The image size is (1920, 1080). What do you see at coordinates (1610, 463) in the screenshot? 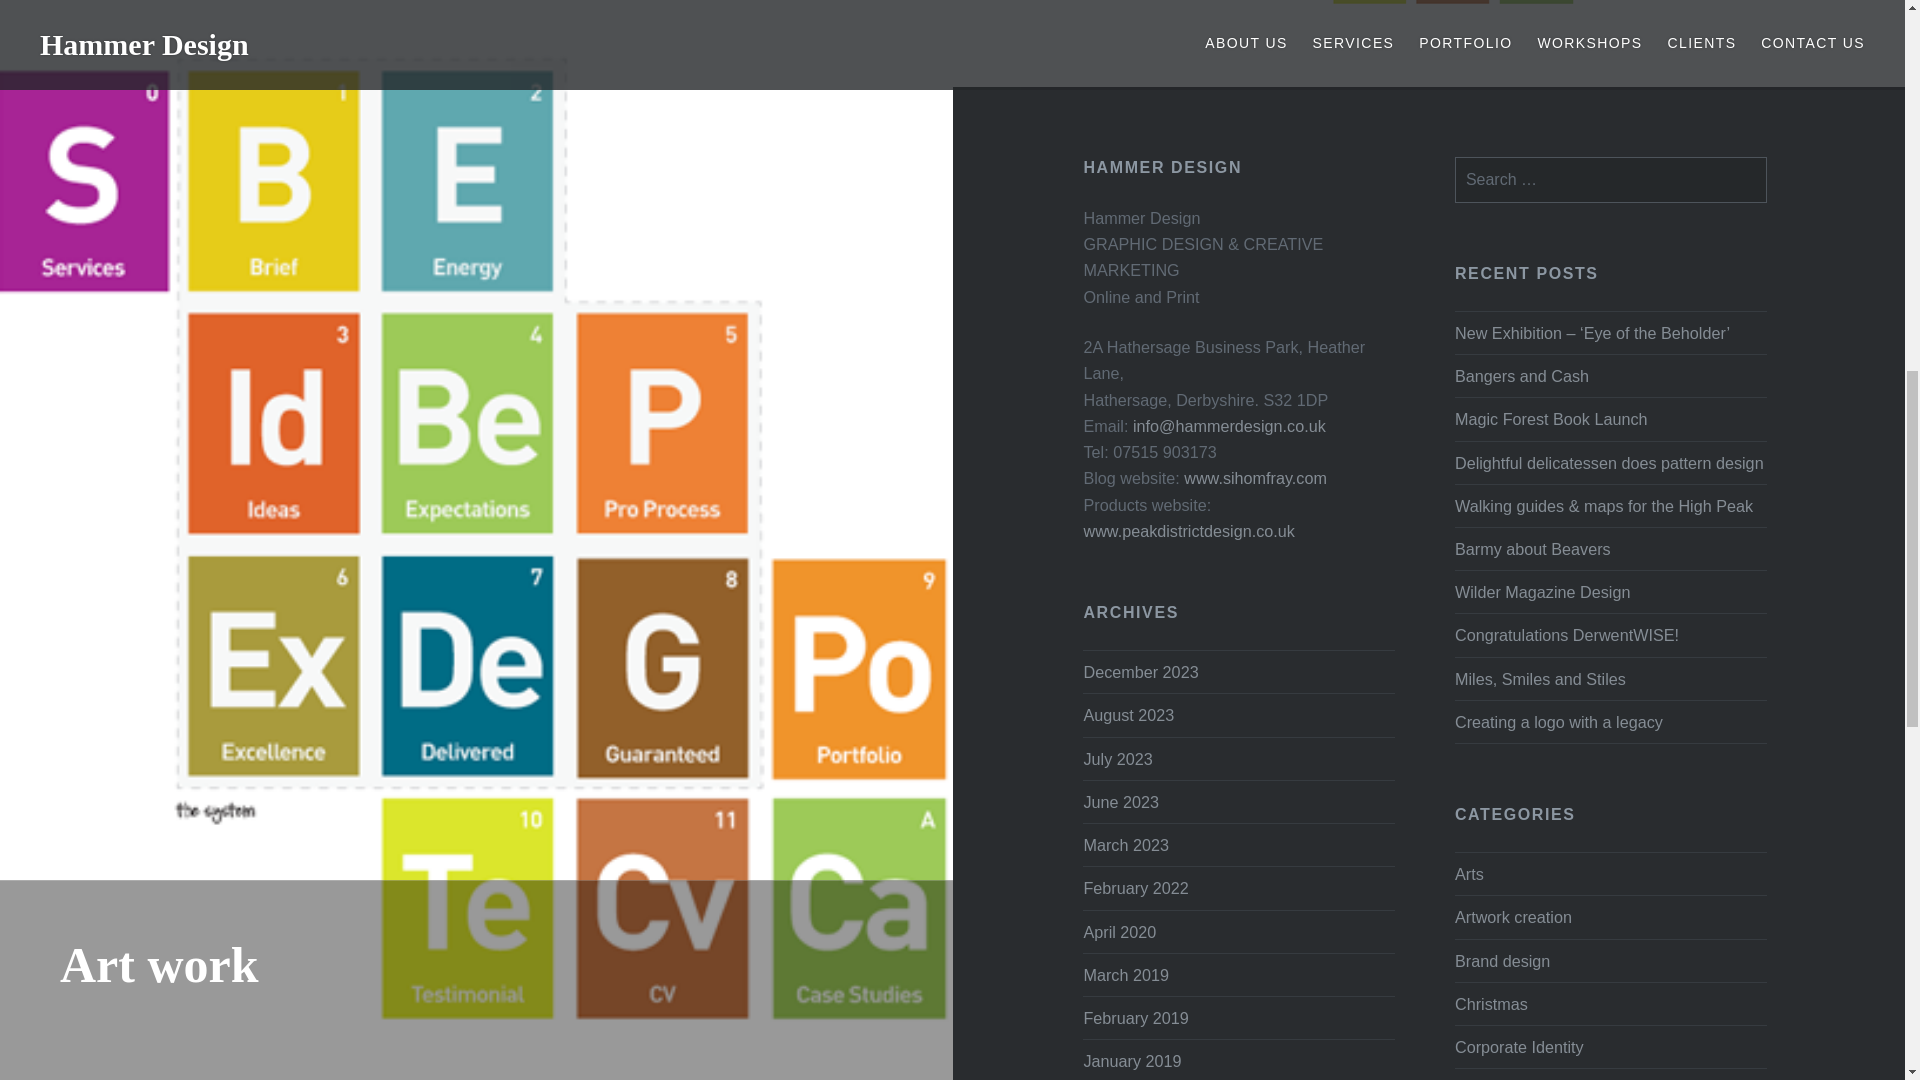
I see `Delightful delicatessen does pattern design` at bounding box center [1610, 463].